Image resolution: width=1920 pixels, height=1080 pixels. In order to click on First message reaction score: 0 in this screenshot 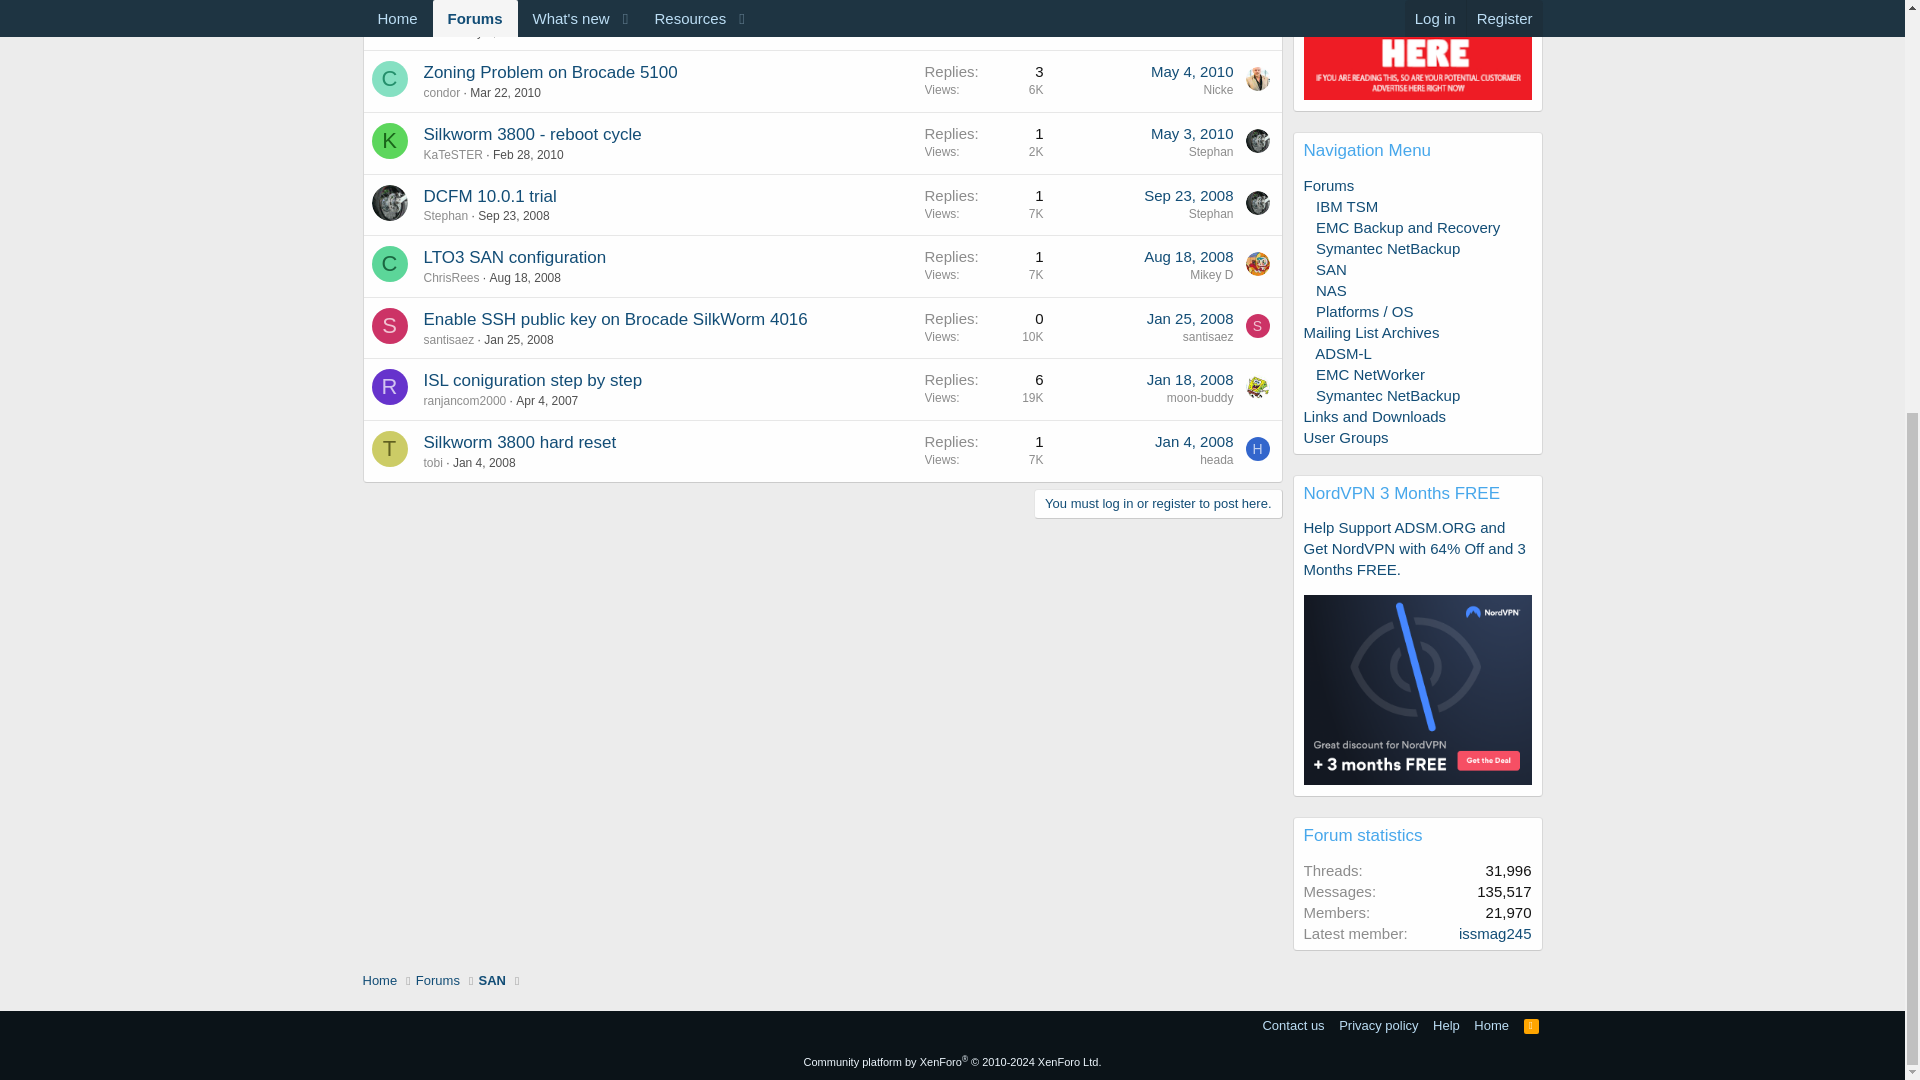, I will do `click(982, 81)`.